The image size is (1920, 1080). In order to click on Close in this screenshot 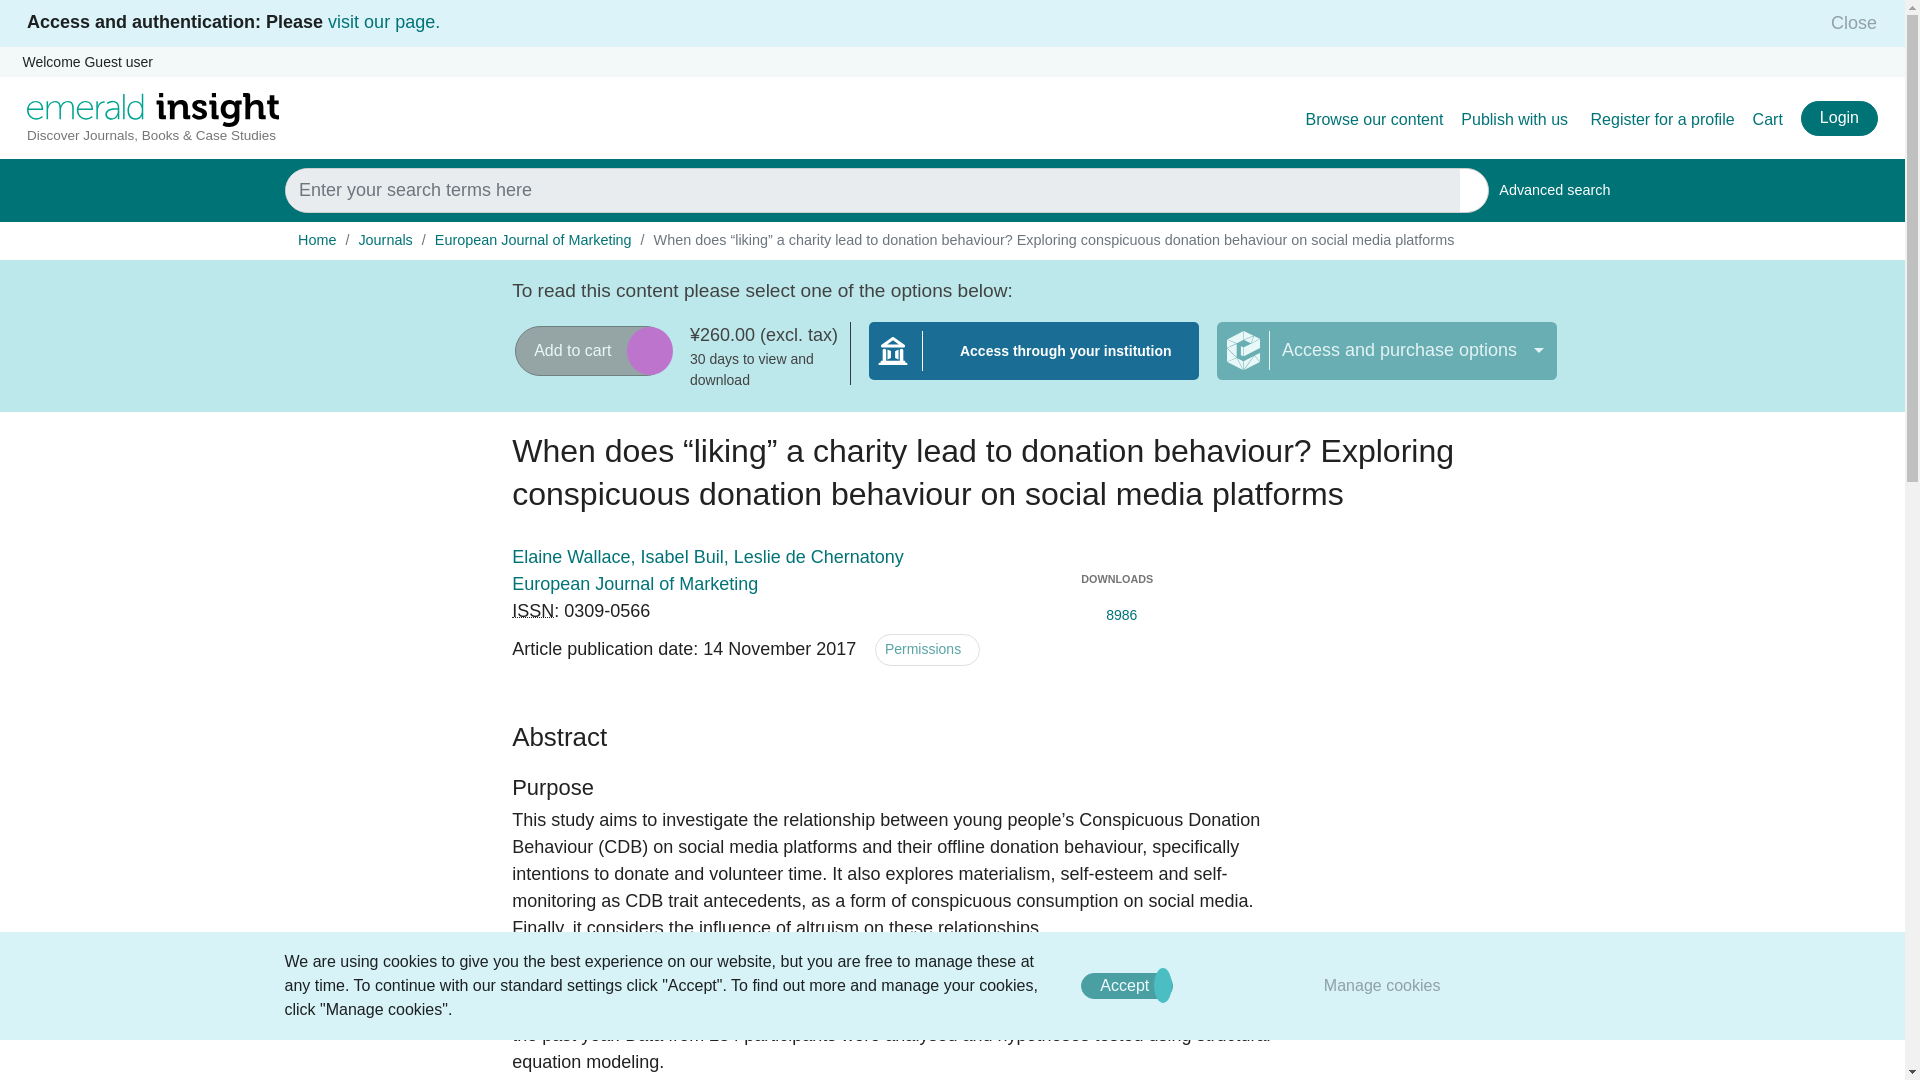, I will do `click(1848, 22)`.